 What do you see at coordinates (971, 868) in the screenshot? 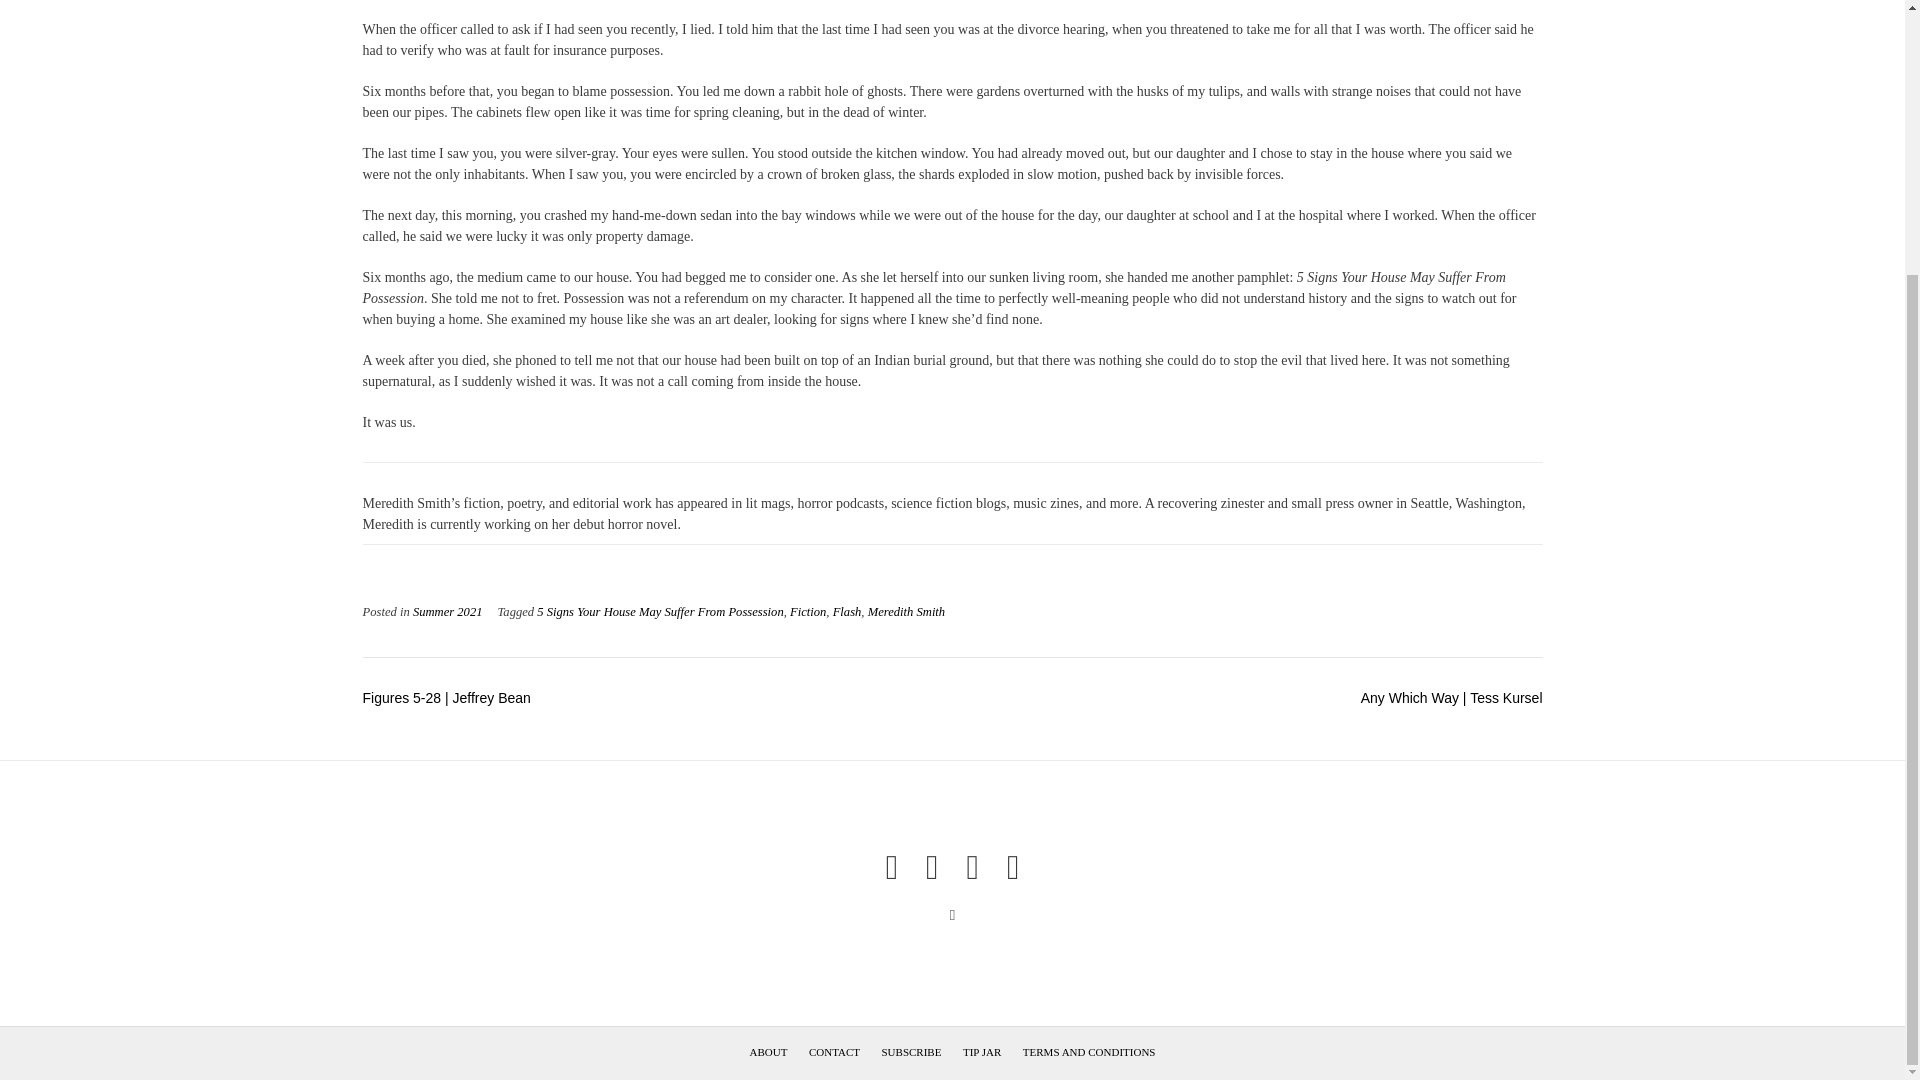
I see `Follow Us on Instagram` at bounding box center [971, 868].